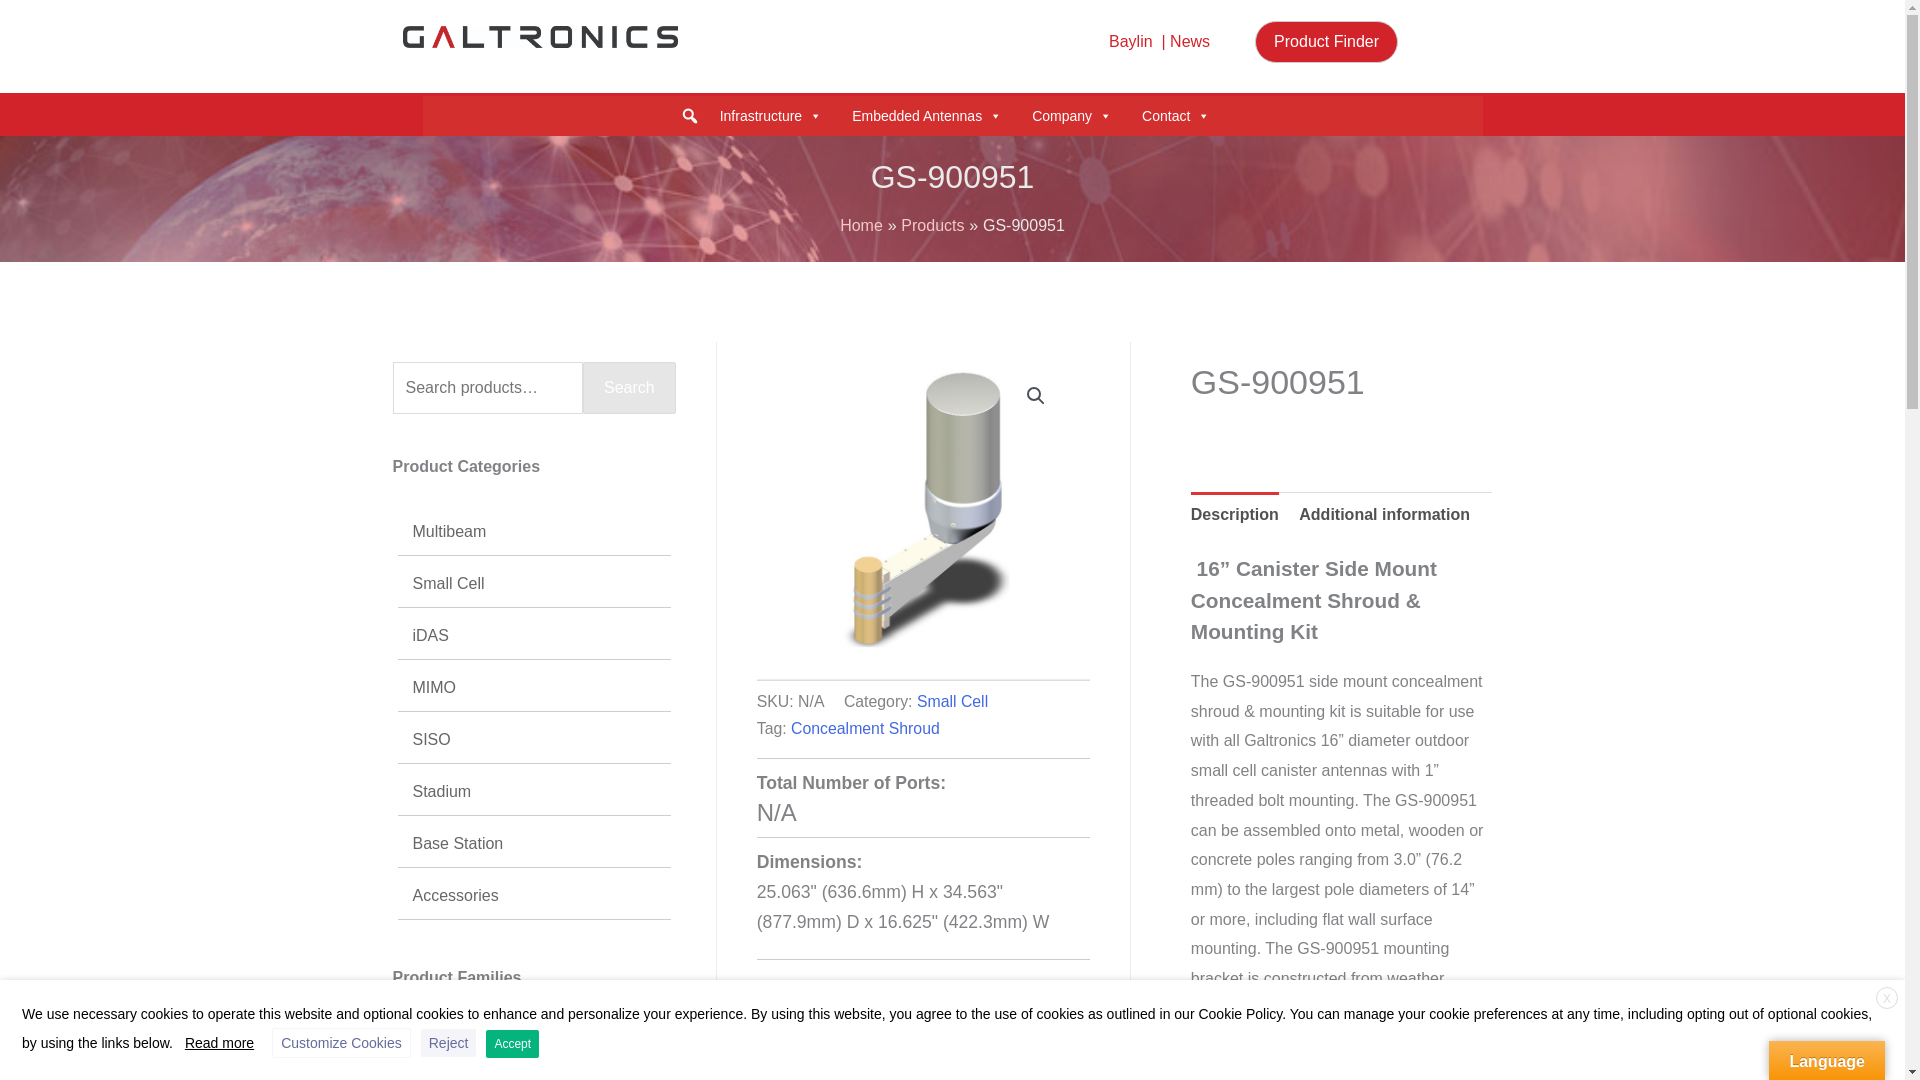 The height and width of the screenshot is (1080, 1920). What do you see at coordinates (30, 30) in the screenshot?
I see `Search` at bounding box center [30, 30].